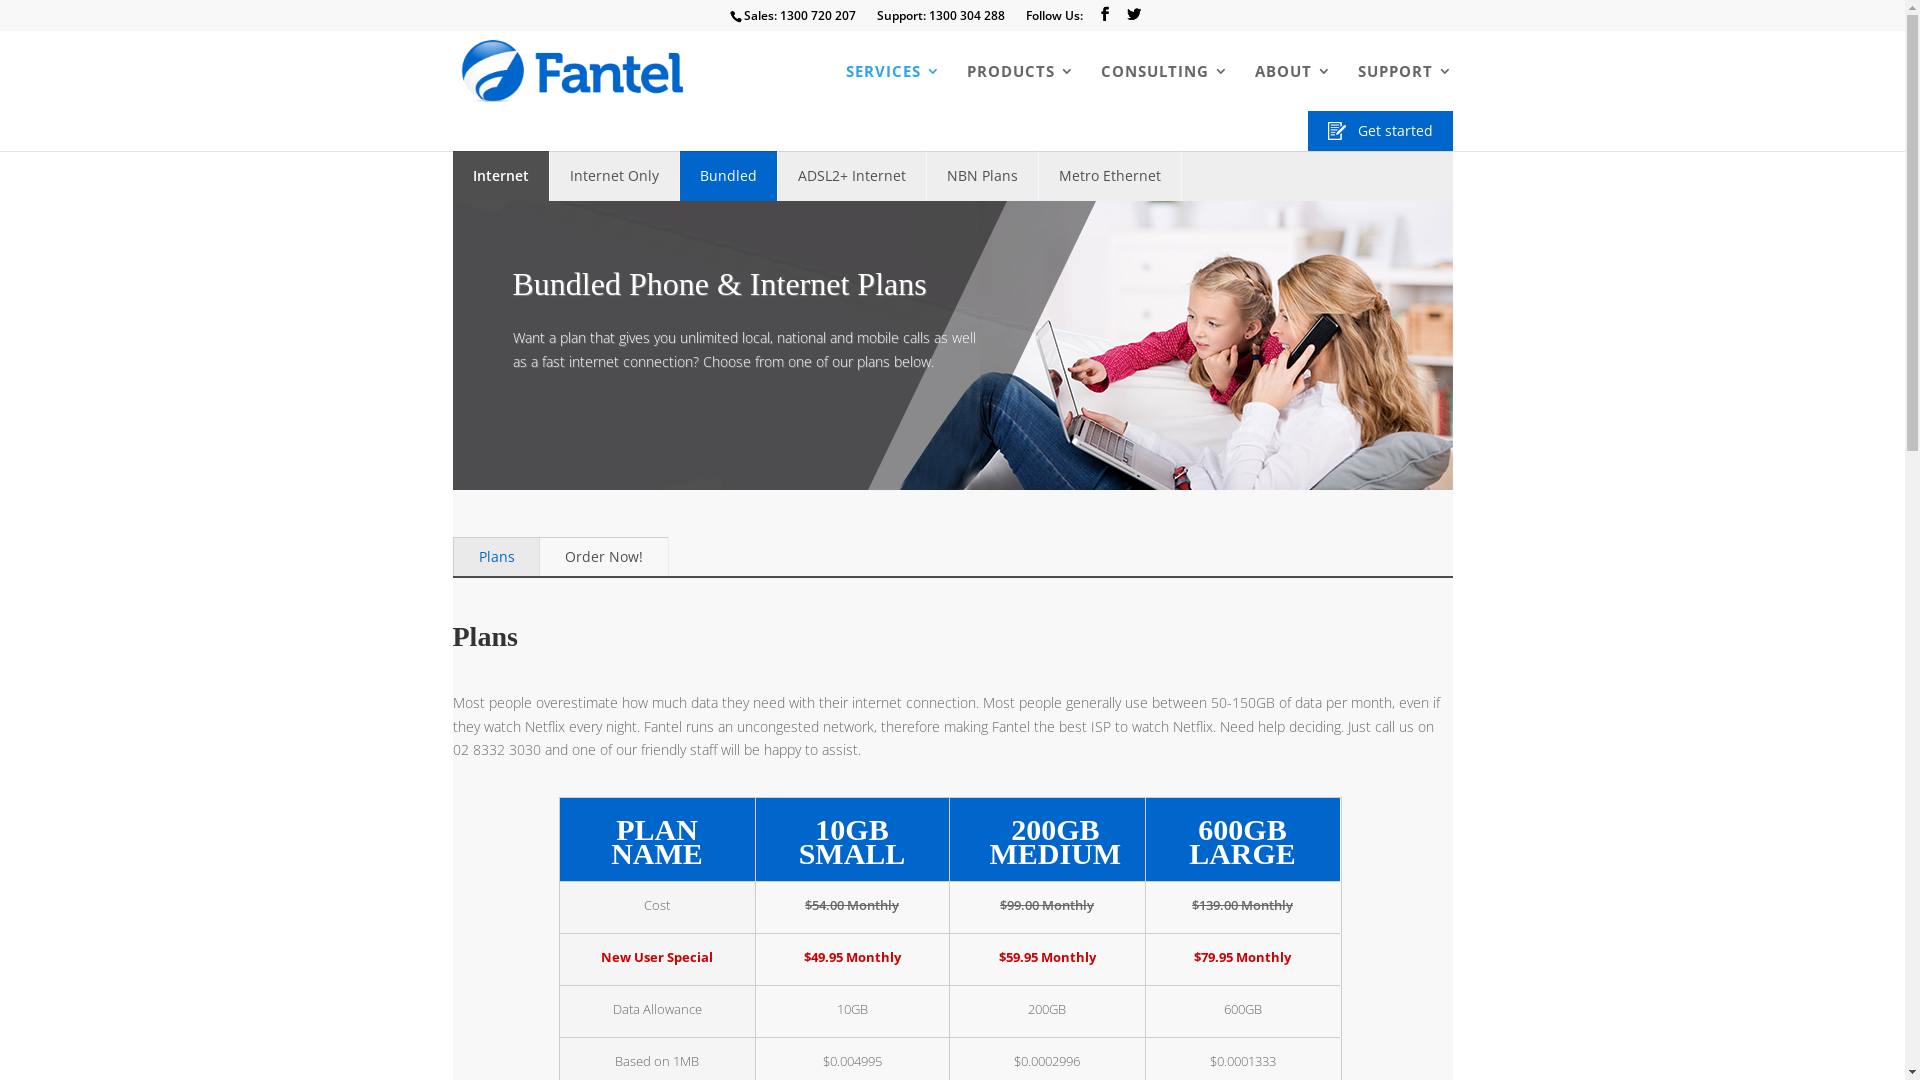 Image resolution: width=1920 pixels, height=1080 pixels. I want to click on Order Now!, so click(604, 556).